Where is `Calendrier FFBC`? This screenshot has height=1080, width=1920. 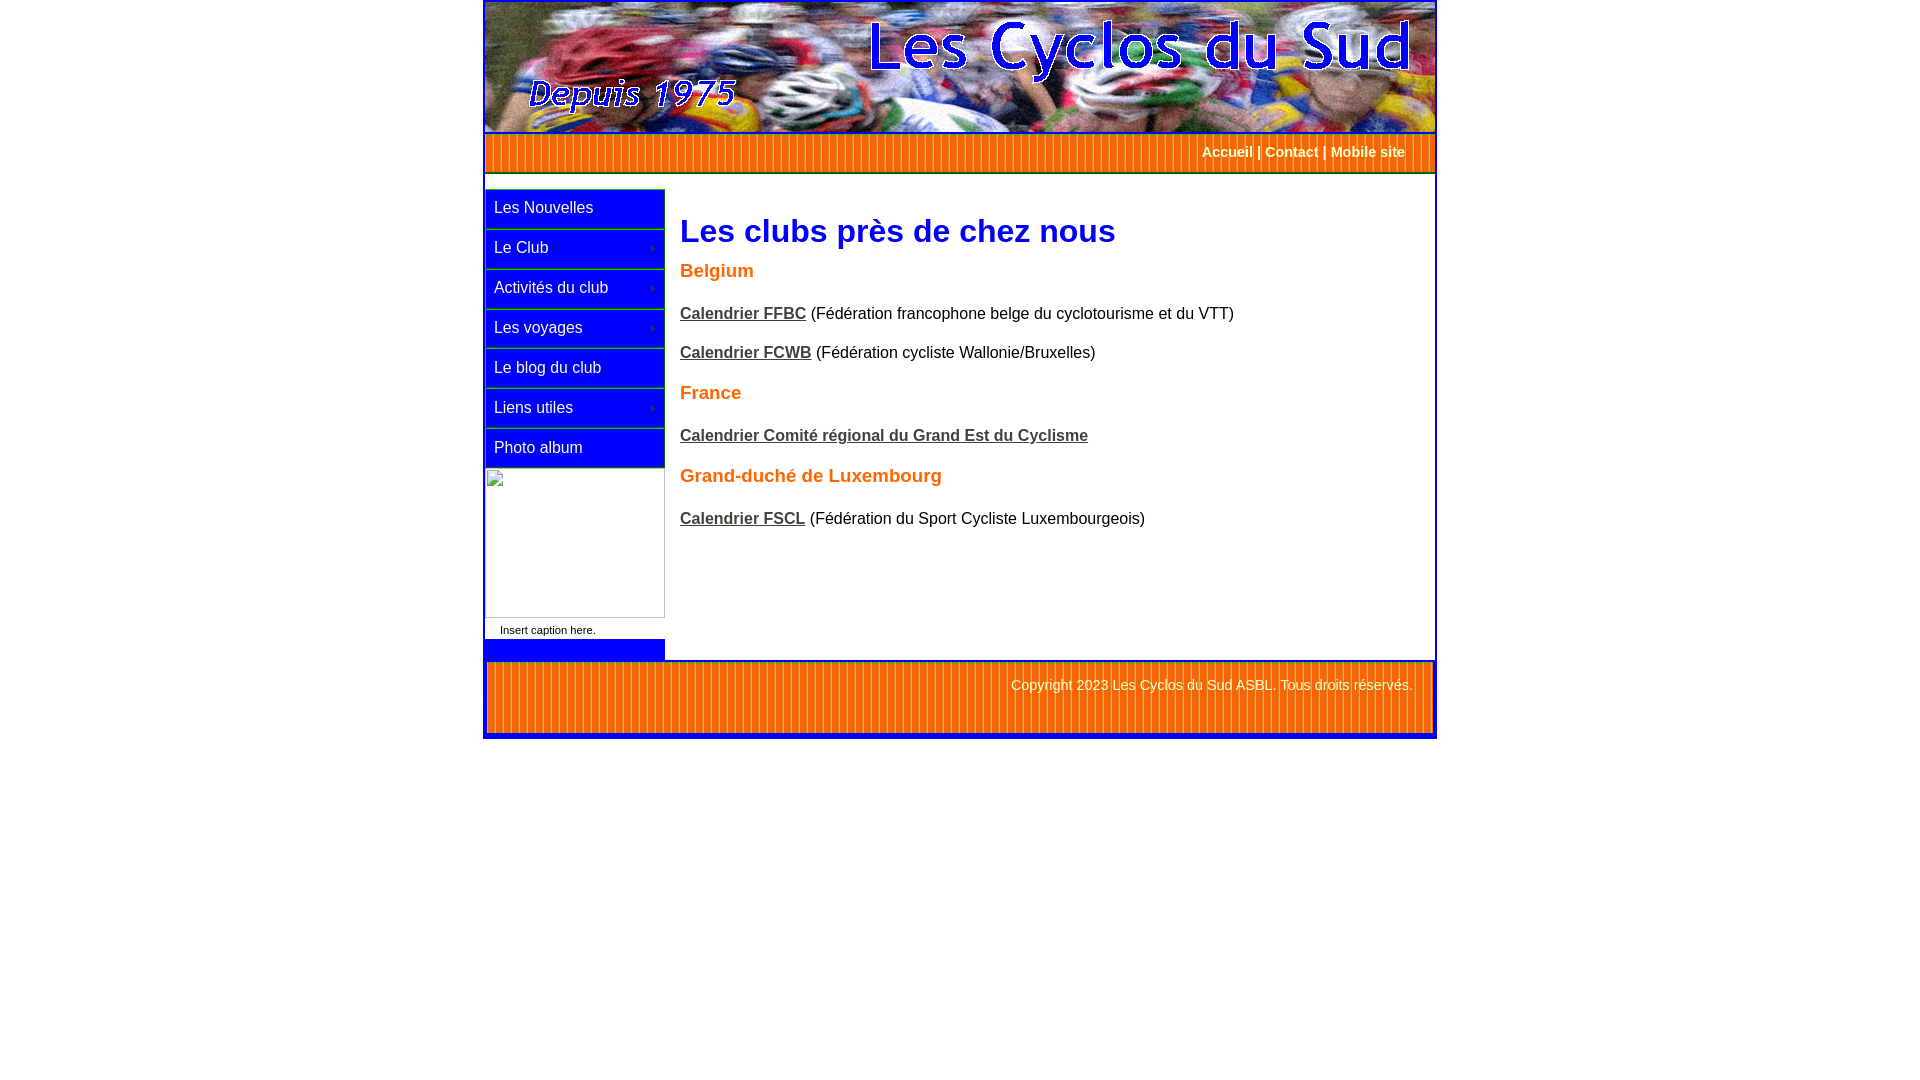
Calendrier FFBC is located at coordinates (743, 314).